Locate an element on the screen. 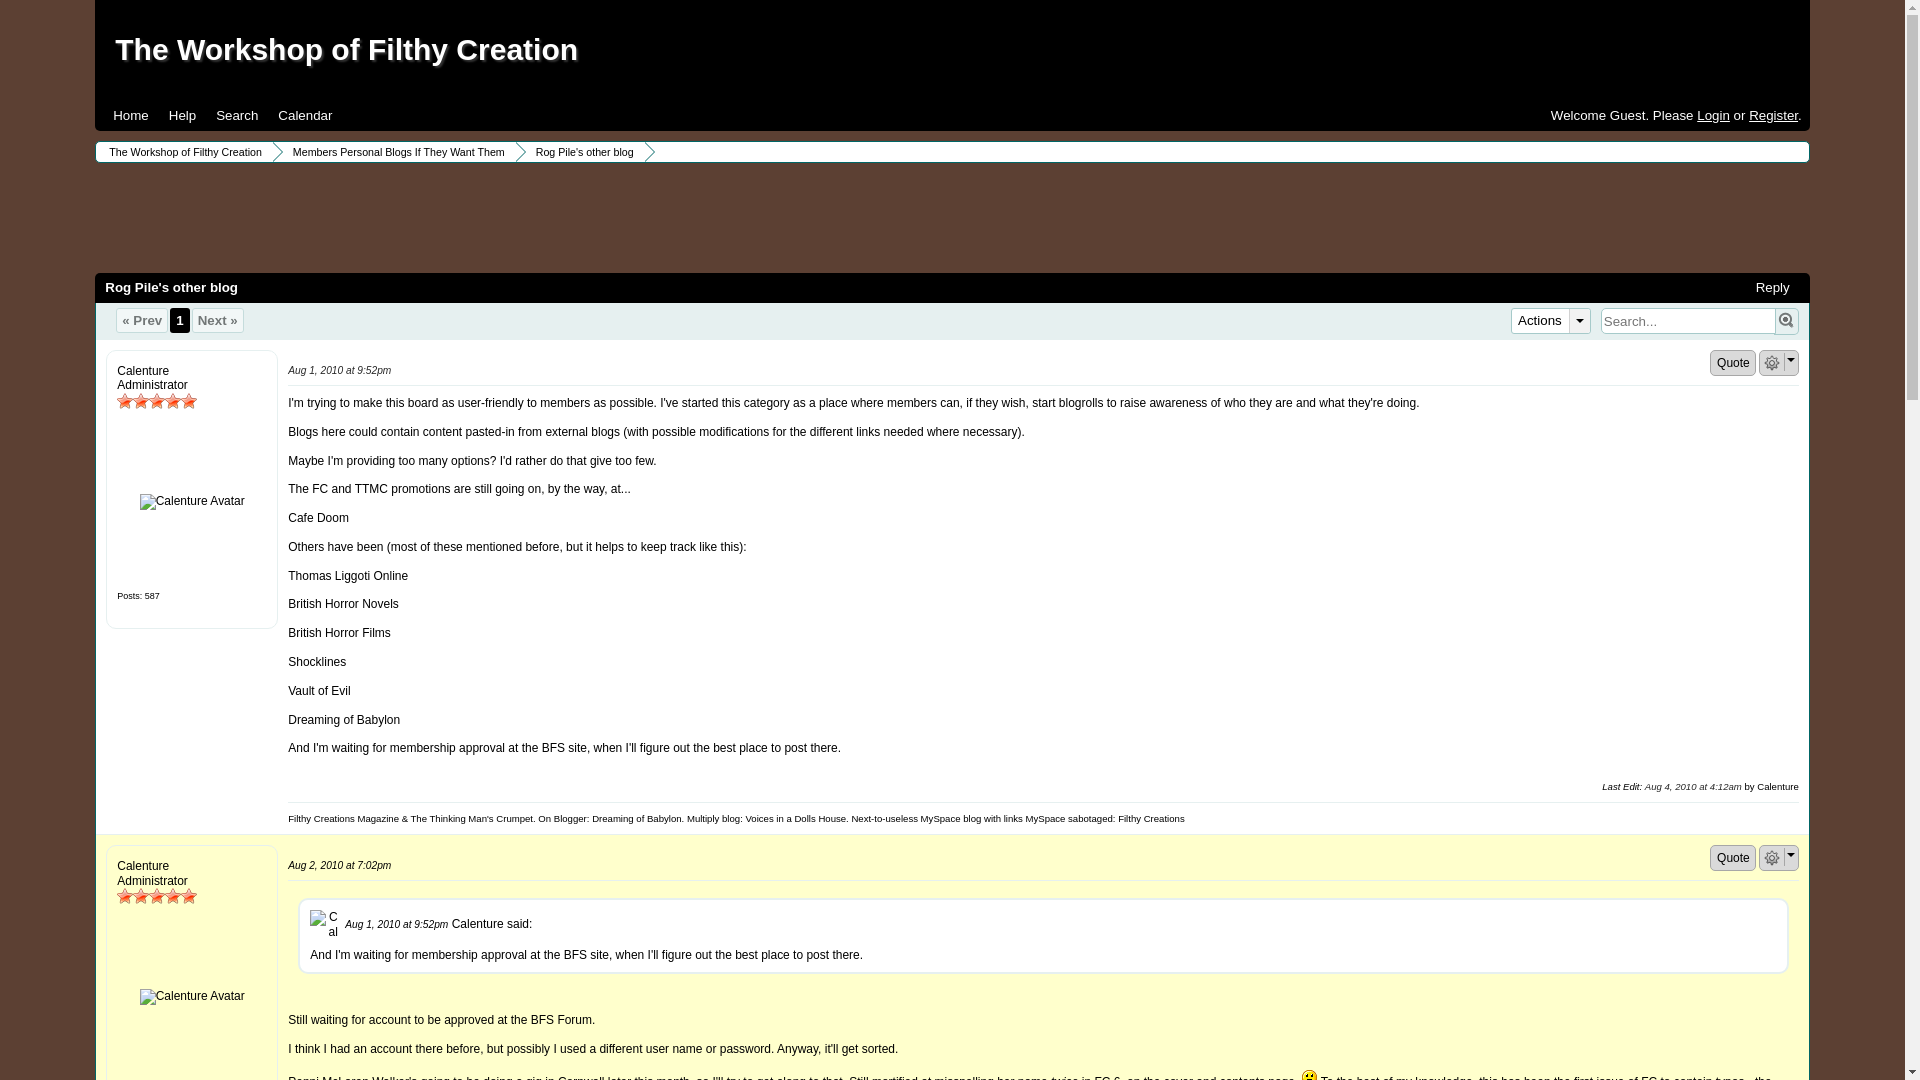  Post Options is located at coordinates (1772, 363).